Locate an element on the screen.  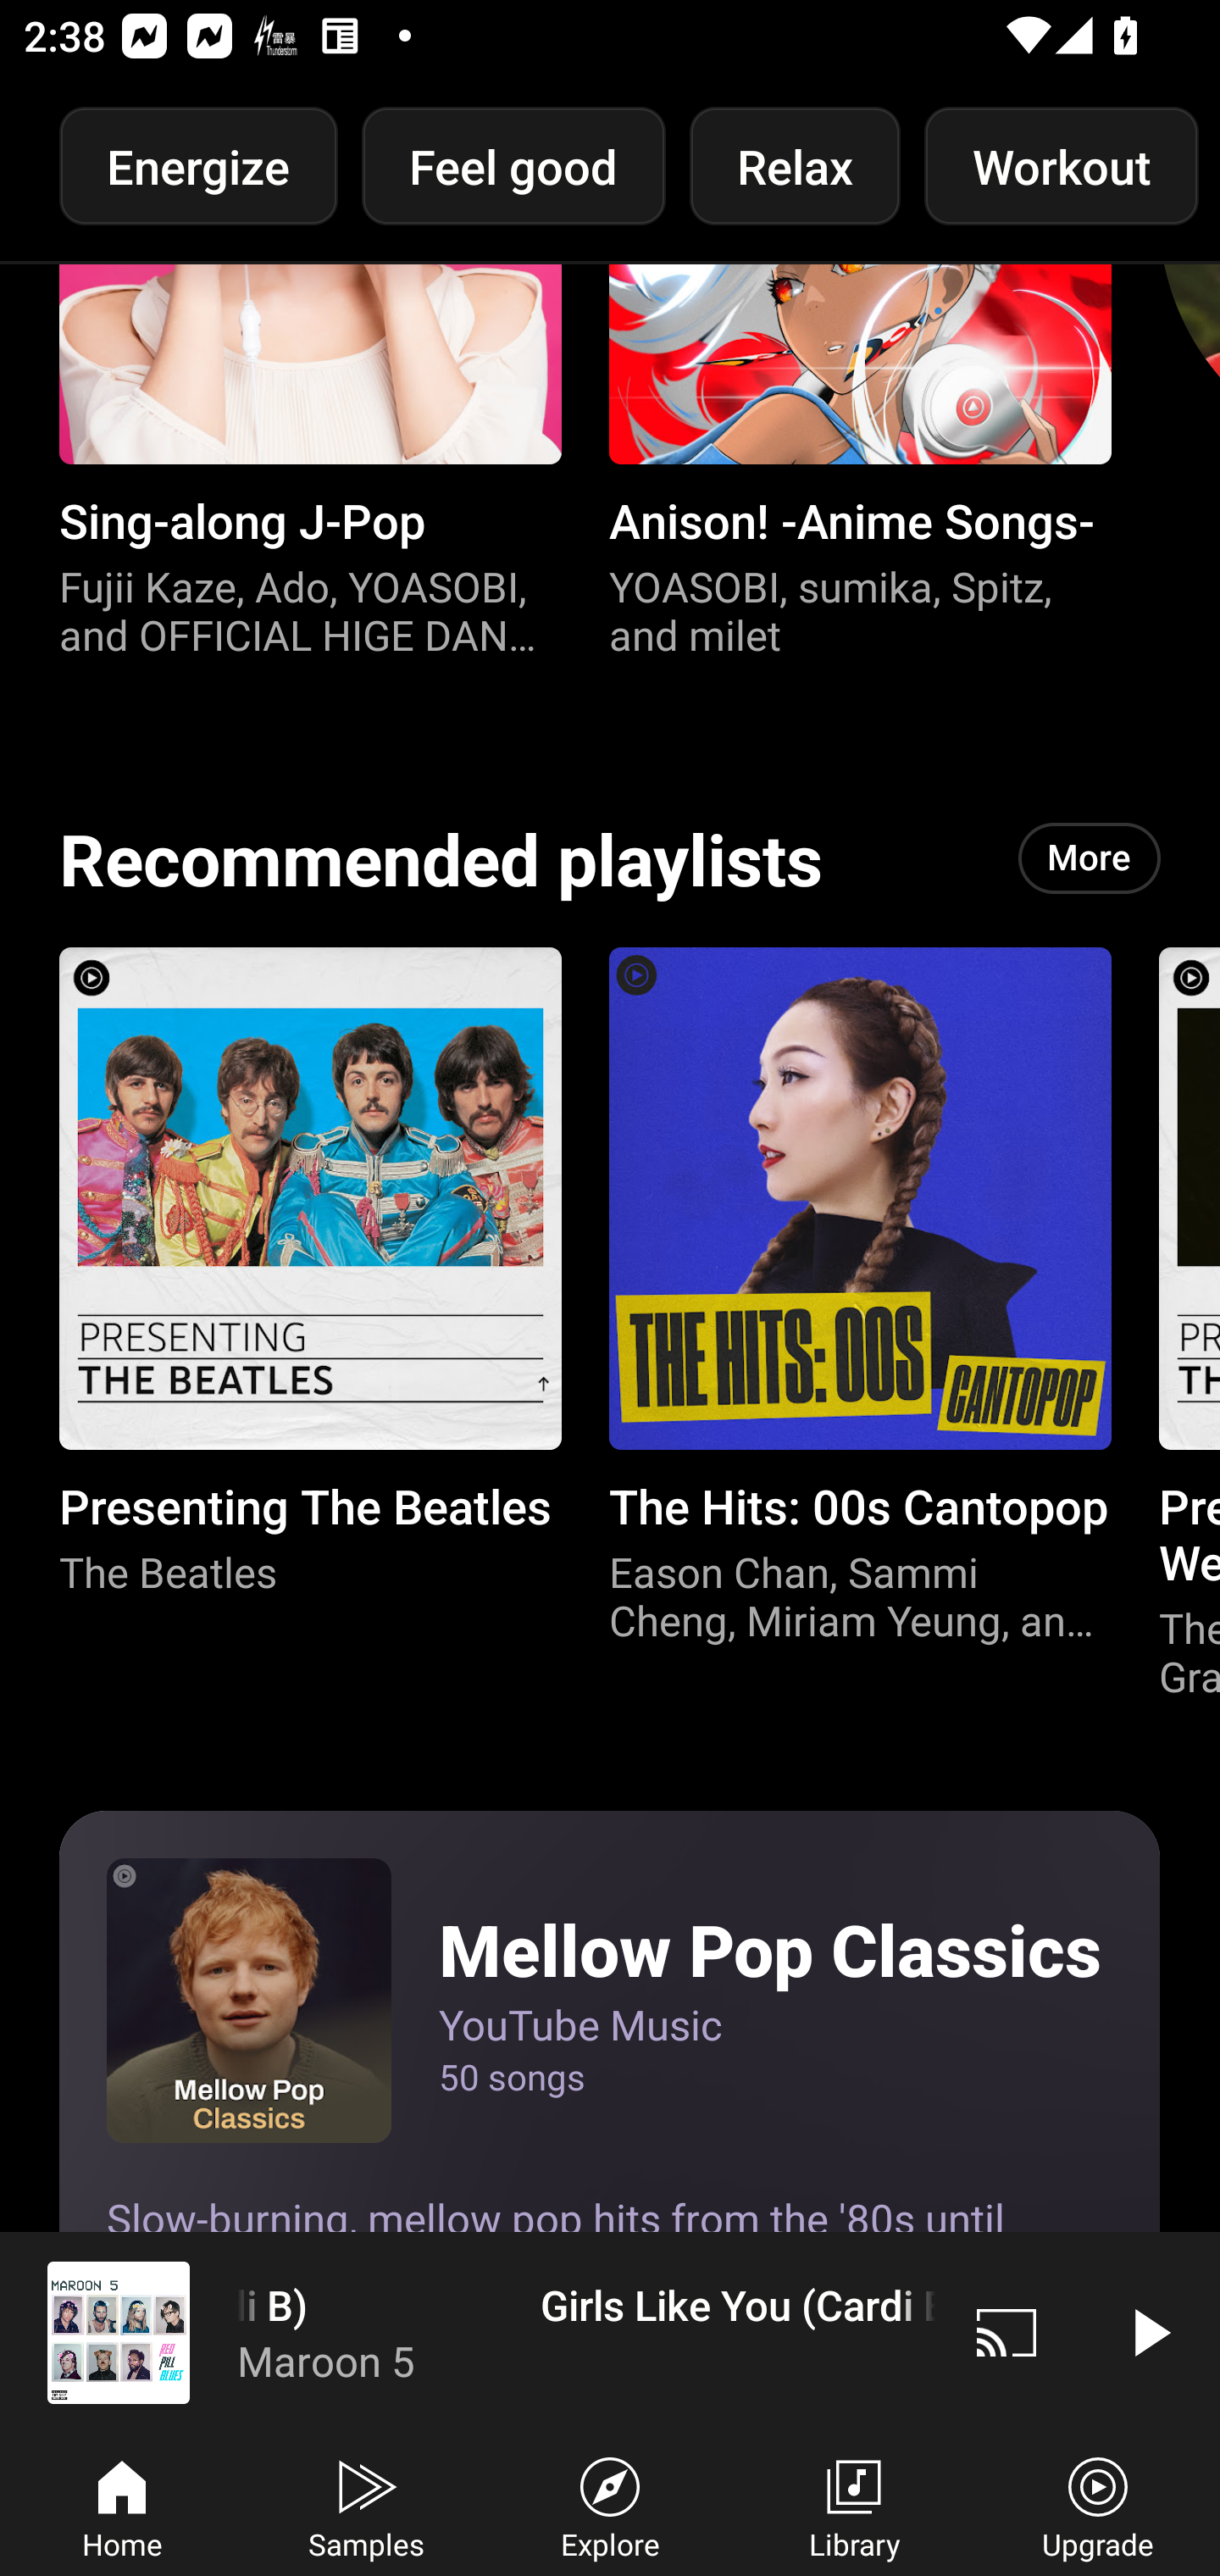
Upgrade is located at coordinates (1098, 2505).